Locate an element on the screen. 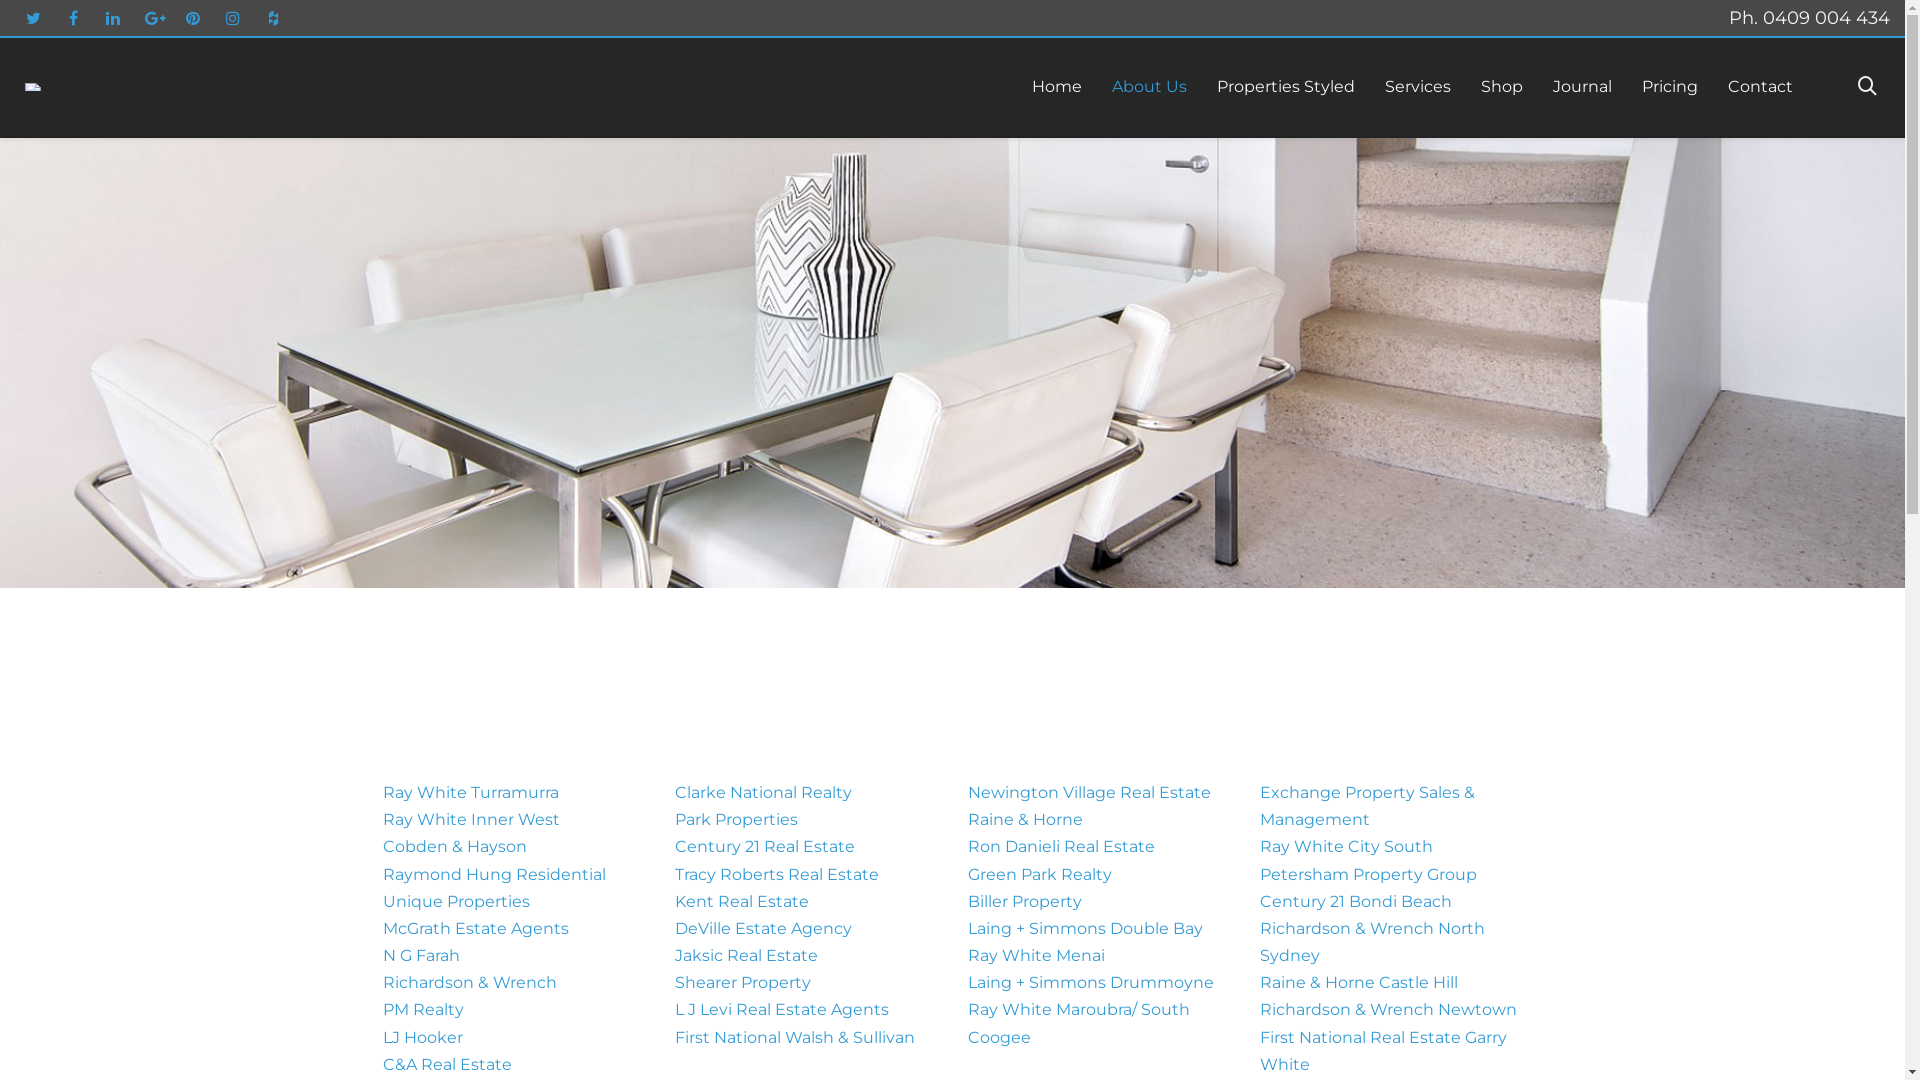 Image resolution: width=1920 pixels, height=1080 pixels. Shop is located at coordinates (1502, 87).